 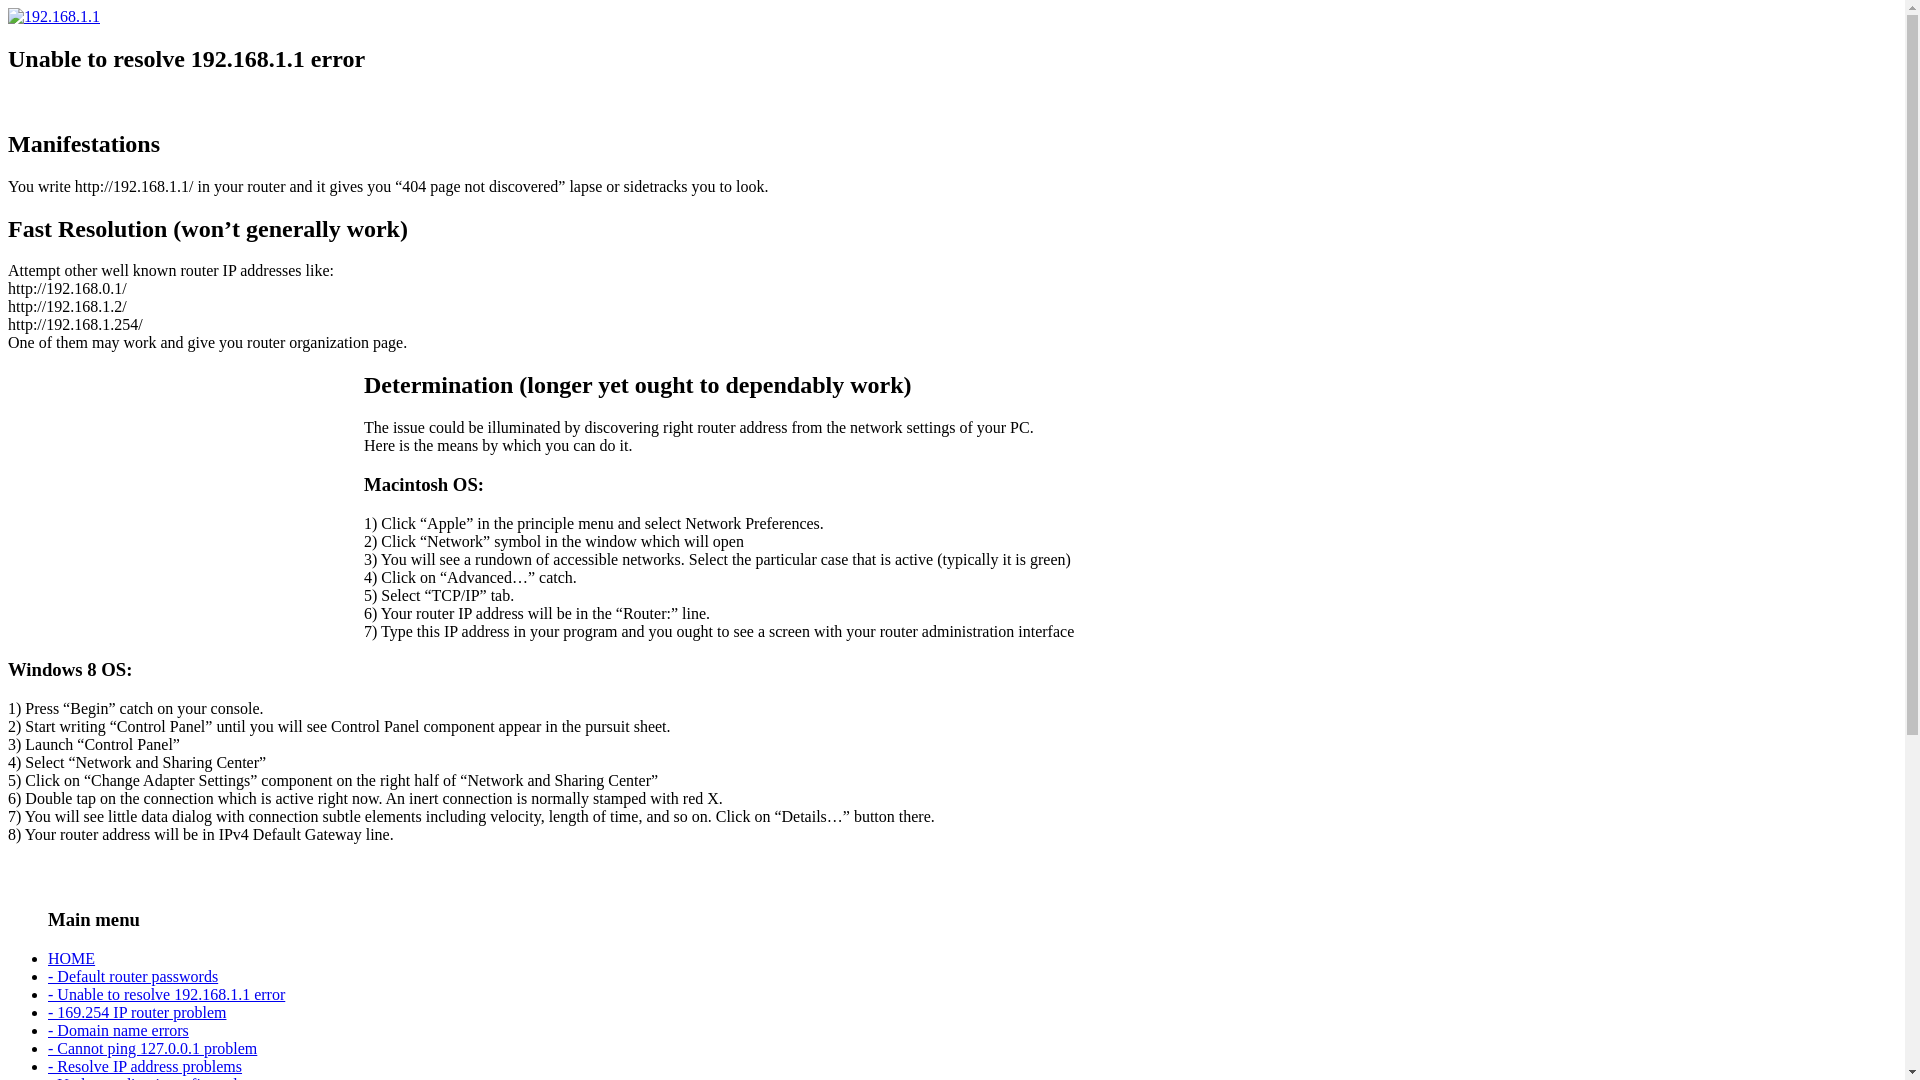 I want to click on - Resolve IP address problems, so click(x=145, y=1066).